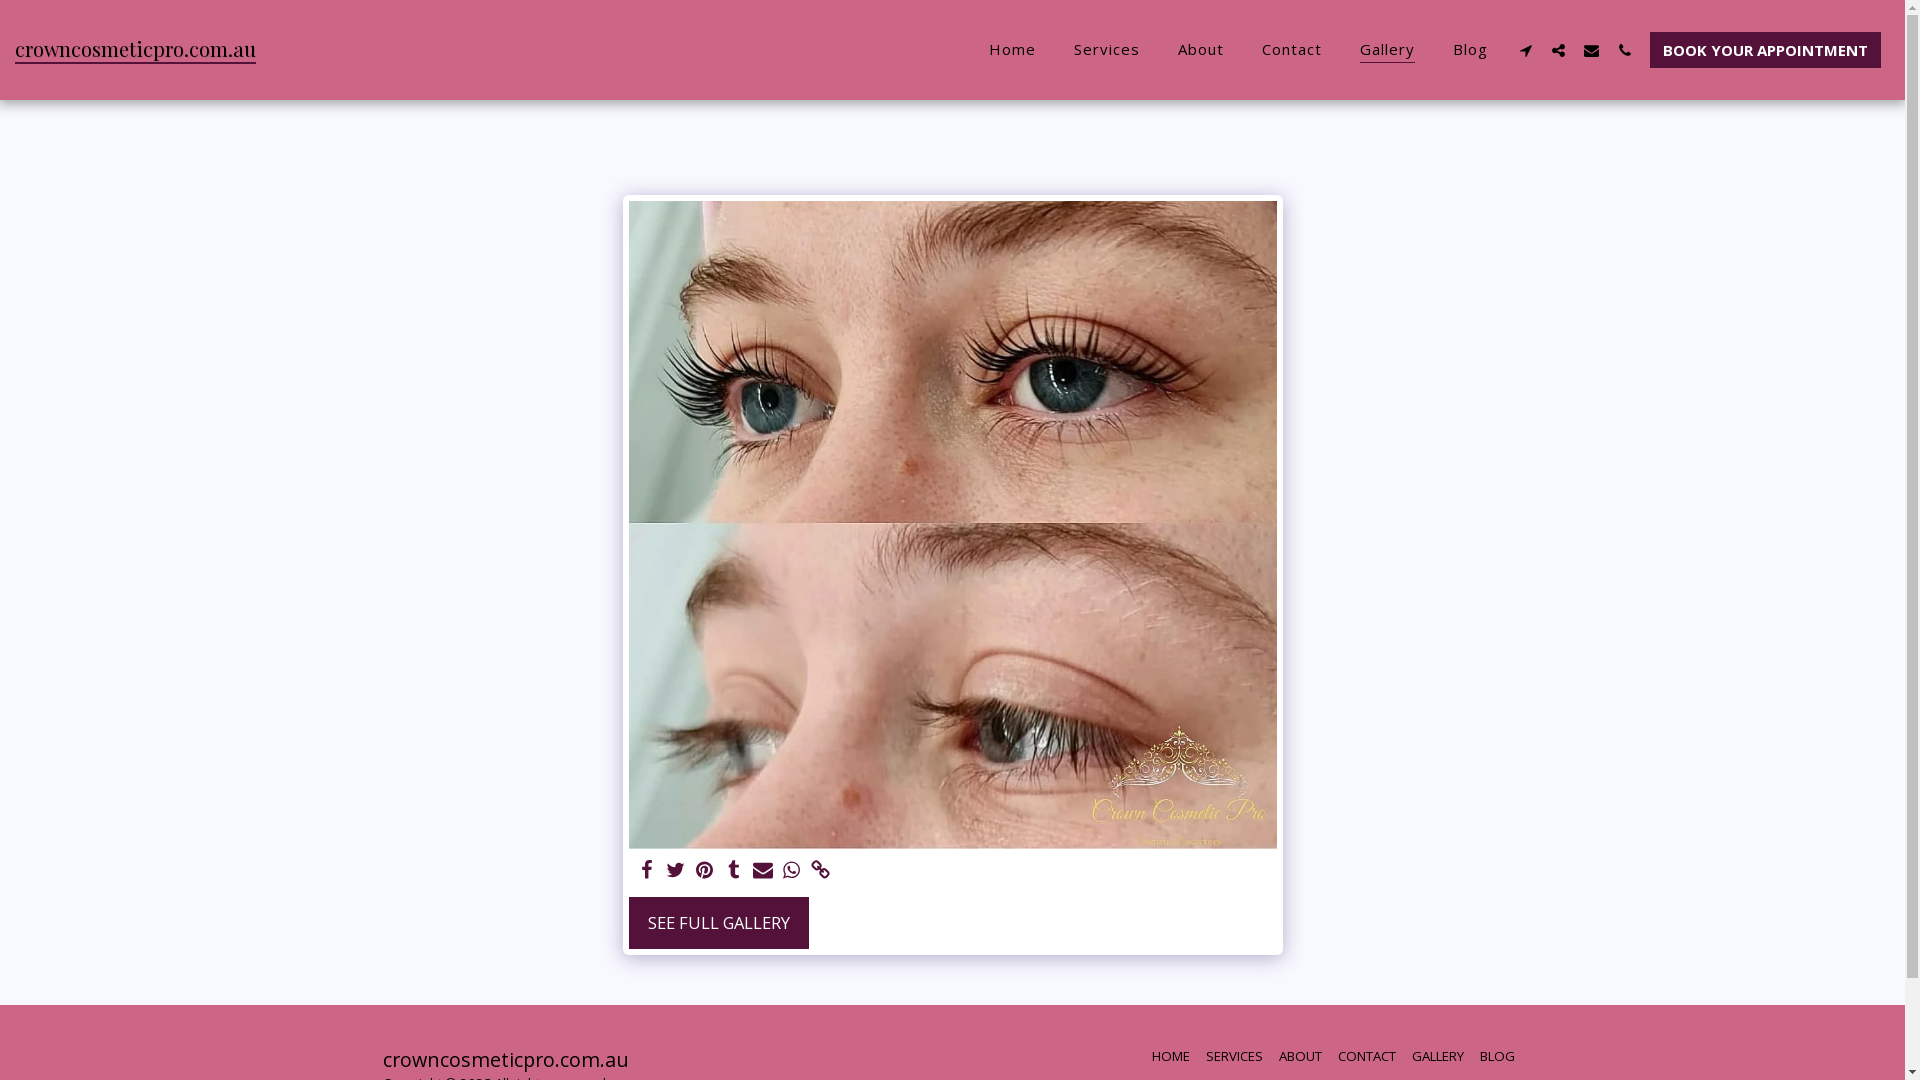 The width and height of the screenshot is (1920, 1080). I want to click on  , so click(734, 870).